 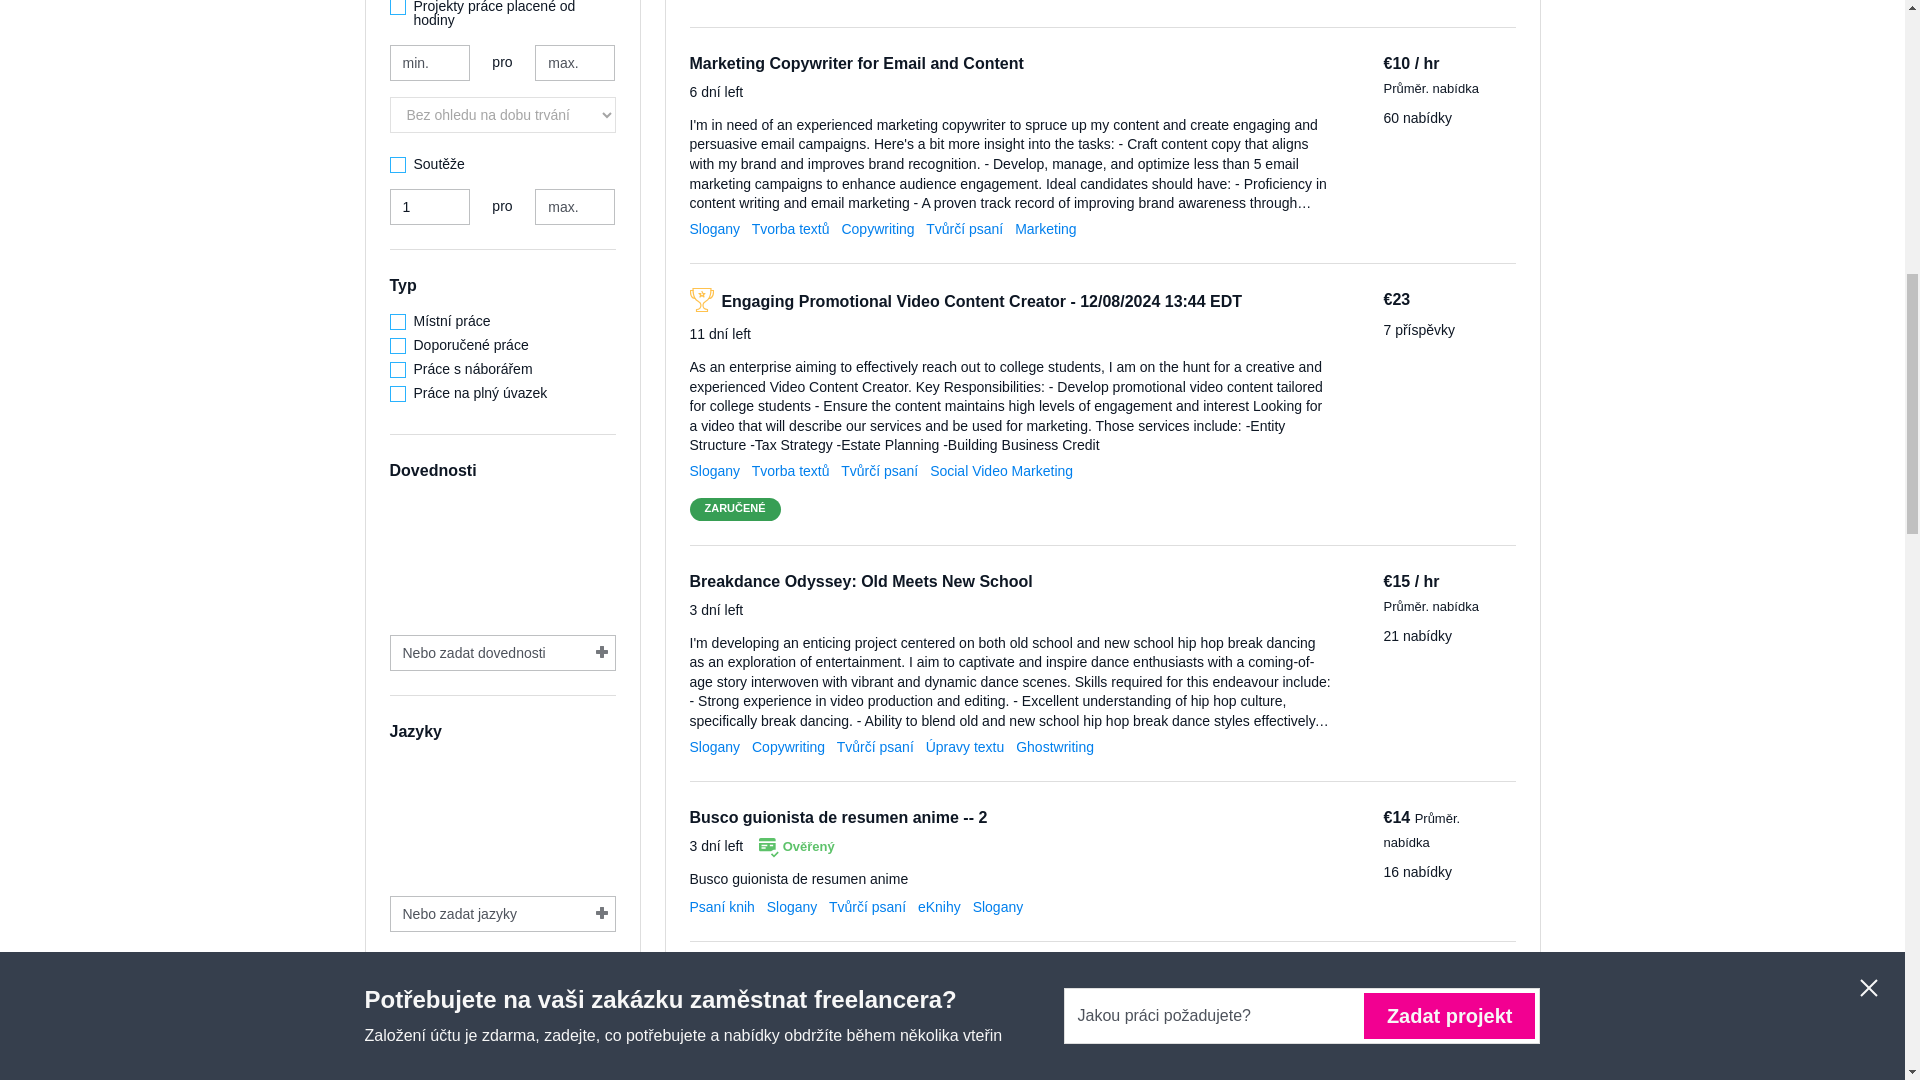 What do you see at coordinates (1045, 228) in the screenshot?
I see `Marketing` at bounding box center [1045, 228].